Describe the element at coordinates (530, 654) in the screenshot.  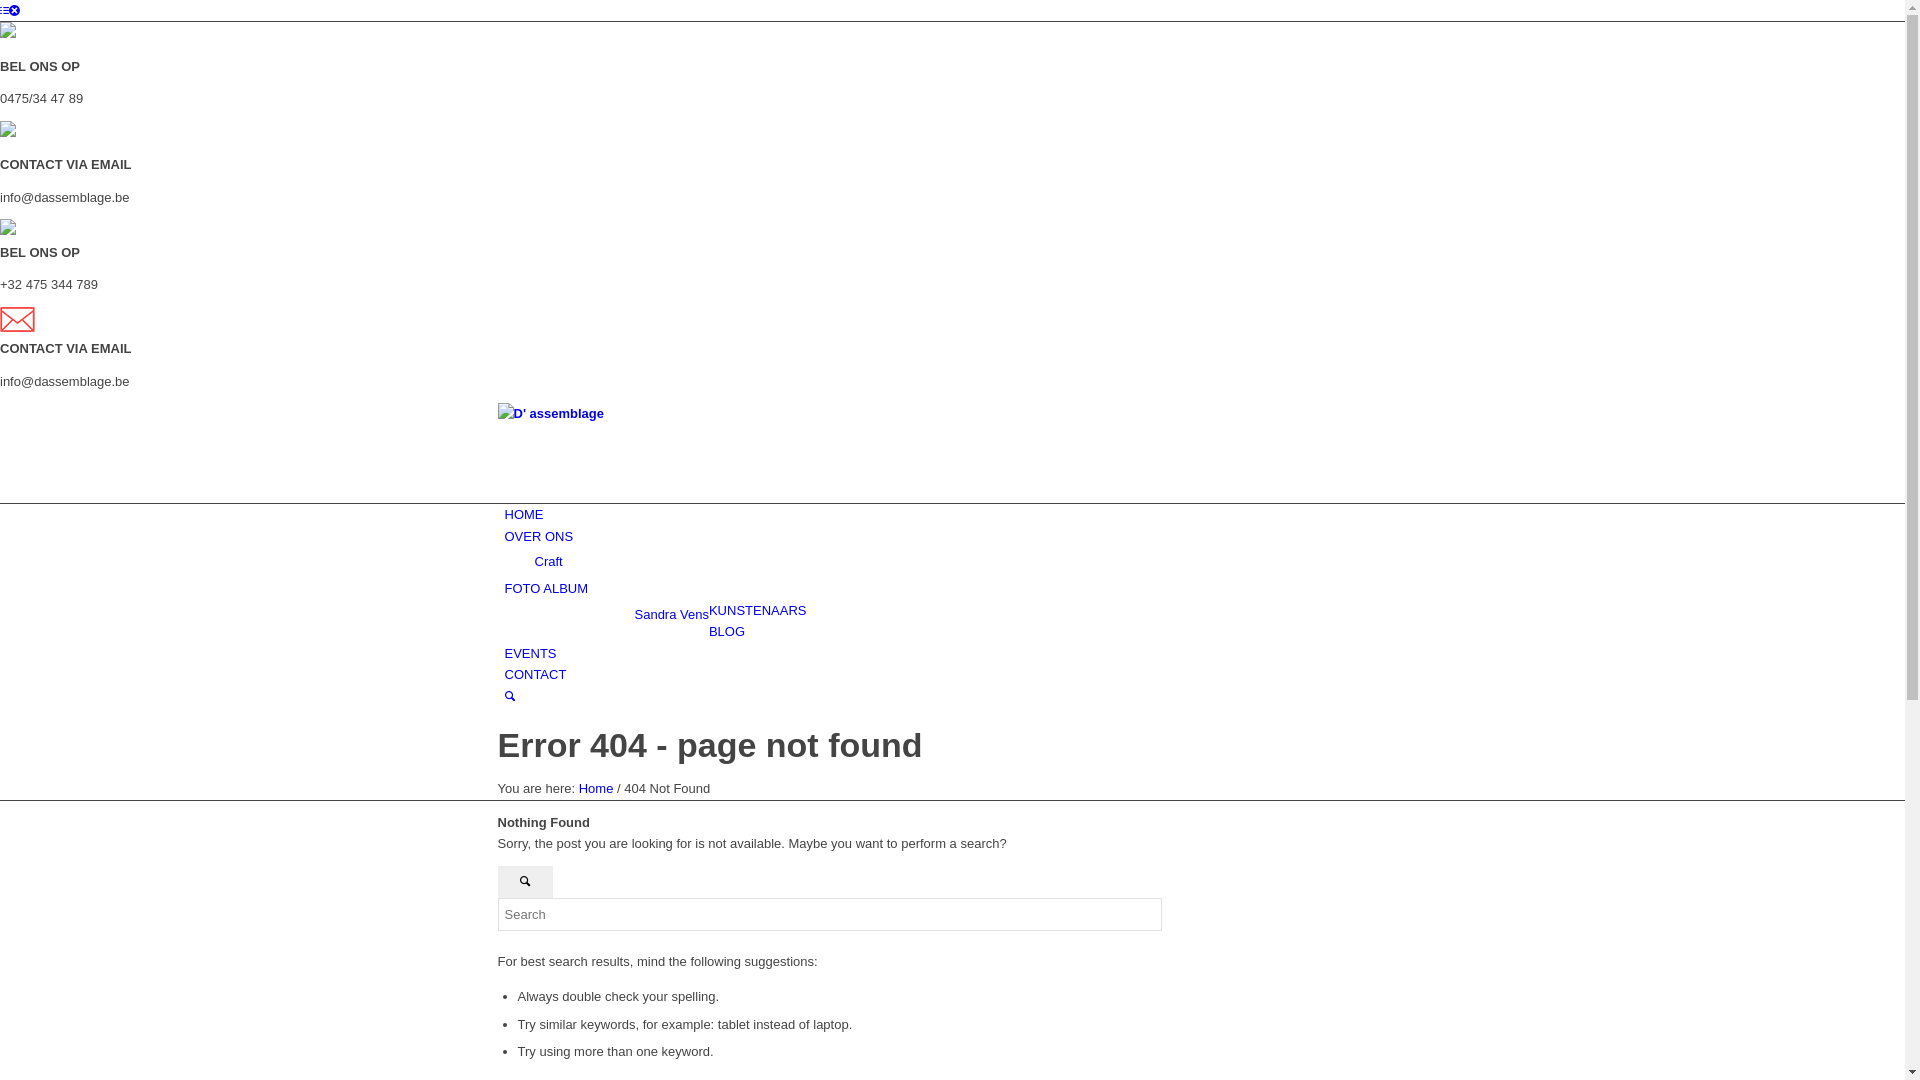
I see `EVENTS` at that location.